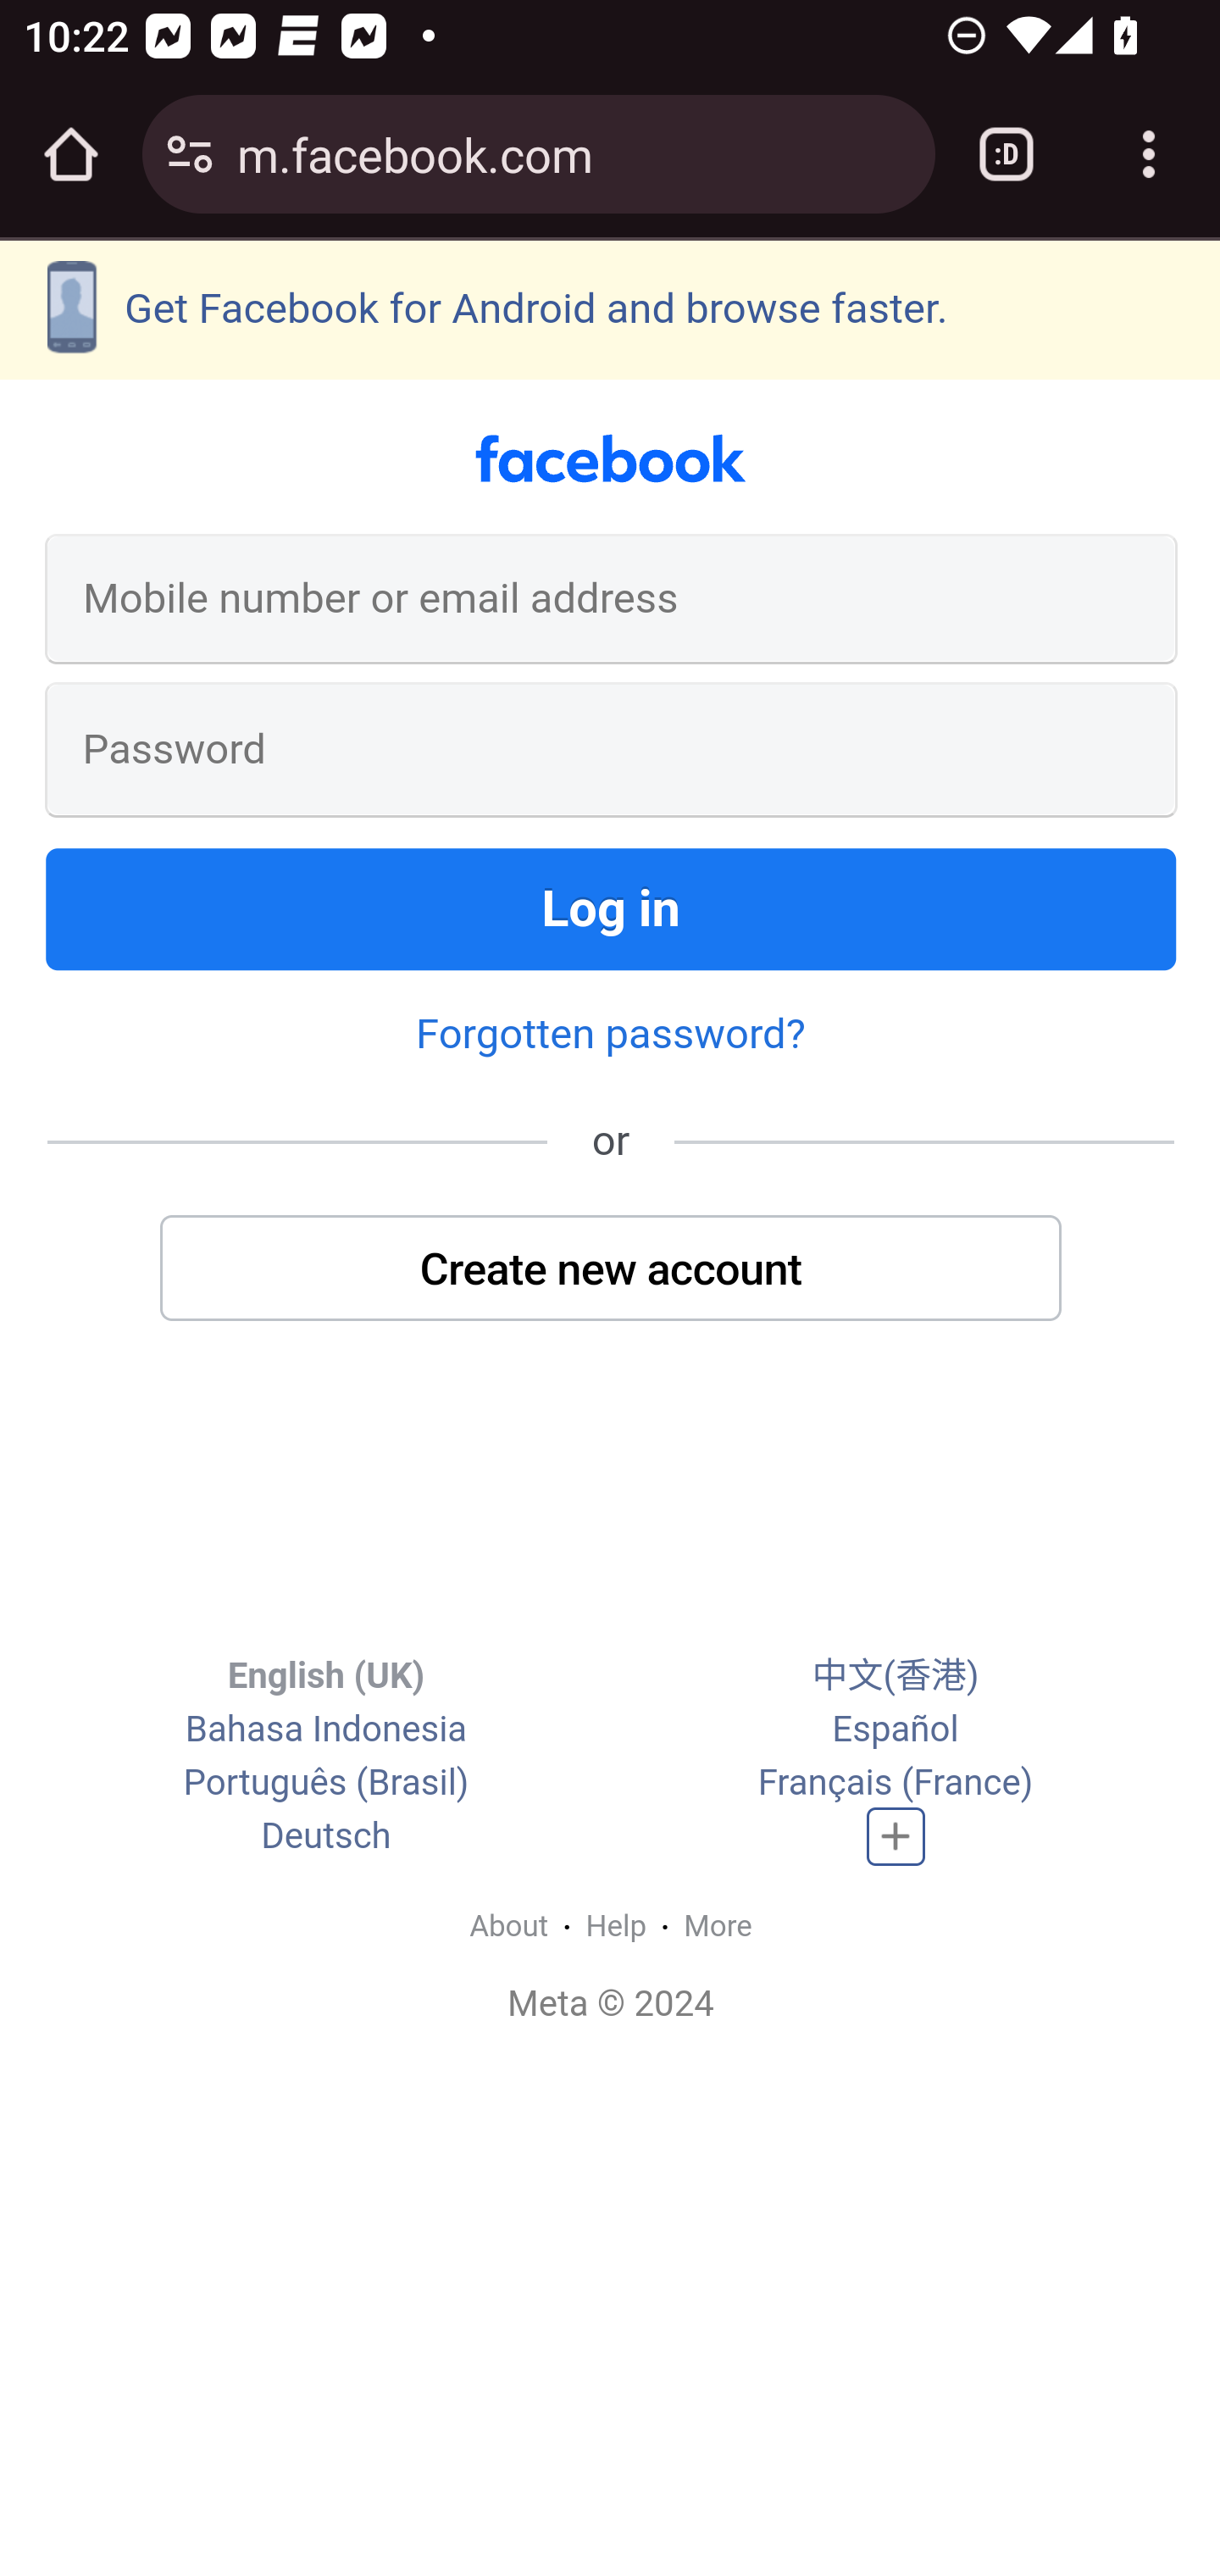 Image resolution: width=1220 pixels, height=2576 pixels. What do you see at coordinates (325, 1784) in the screenshot?
I see `Português (Brasil)` at bounding box center [325, 1784].